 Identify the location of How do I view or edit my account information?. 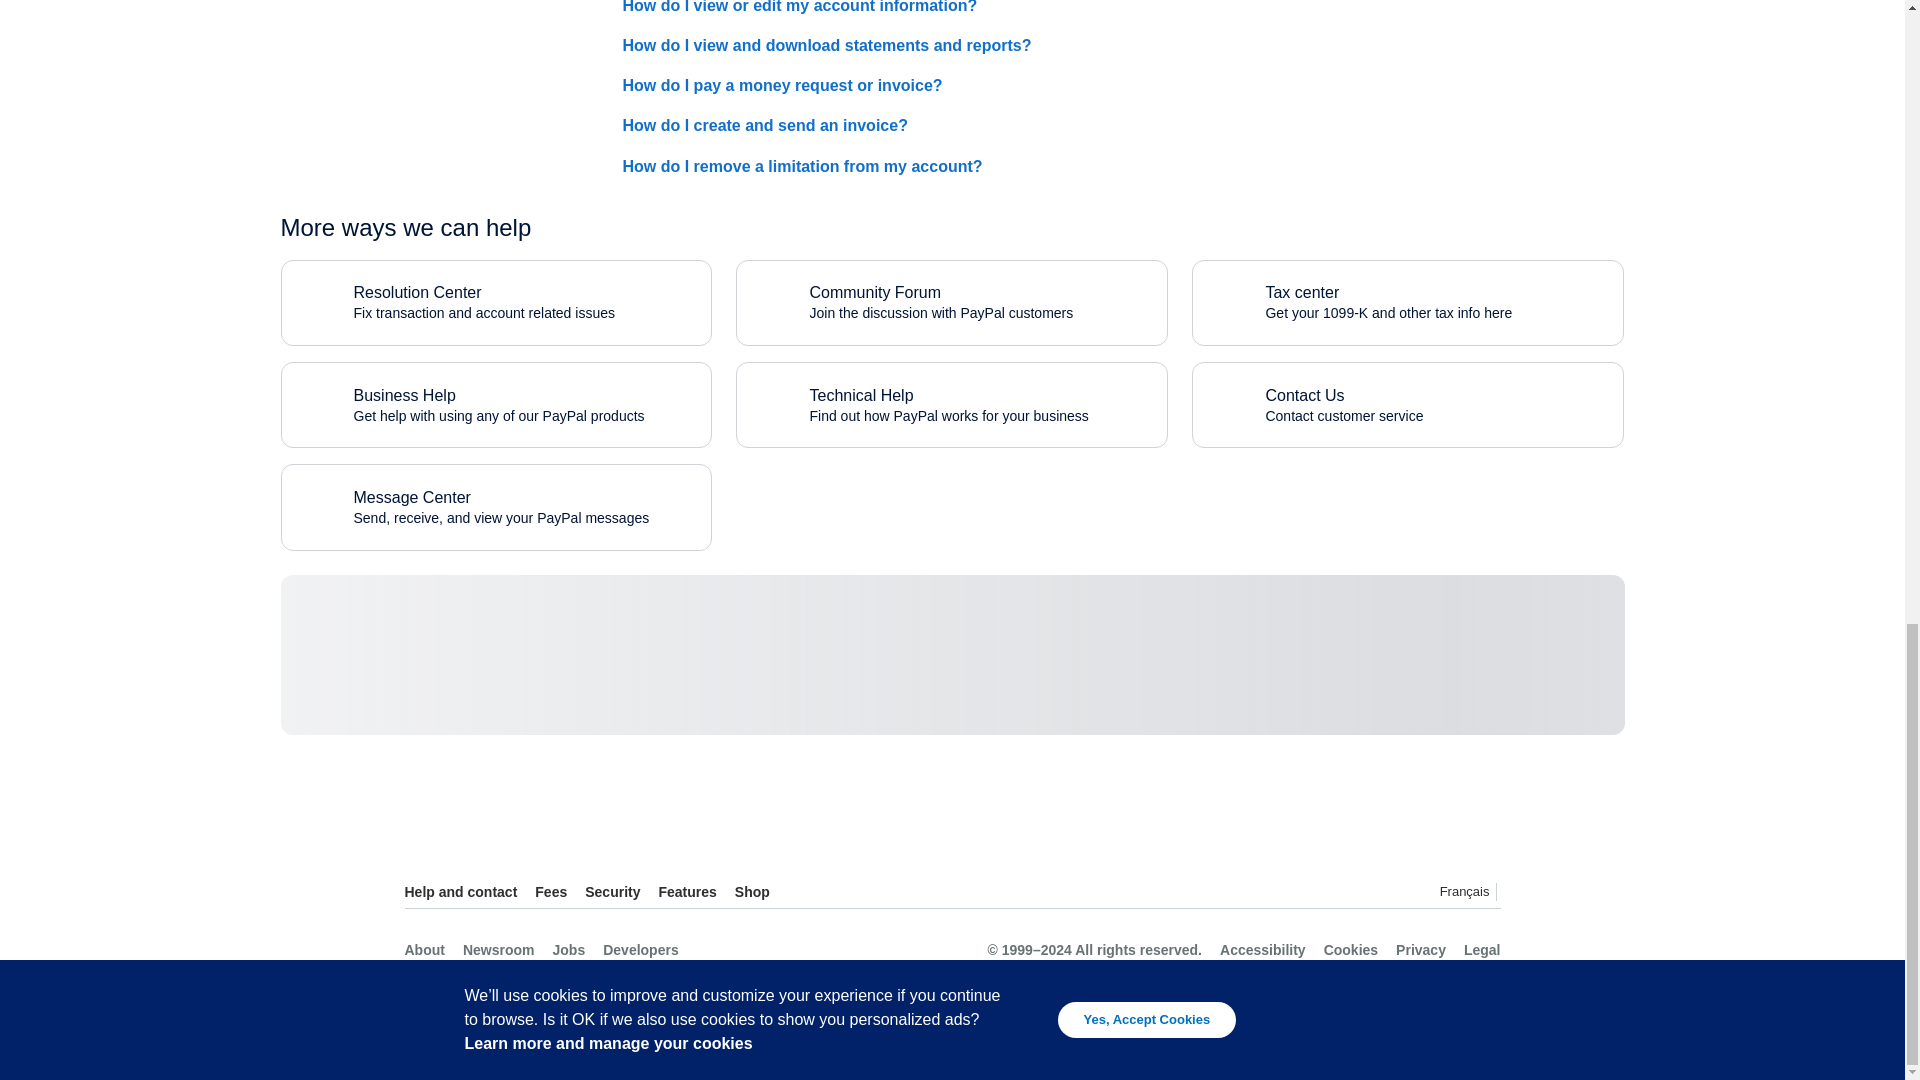
(800, 14).